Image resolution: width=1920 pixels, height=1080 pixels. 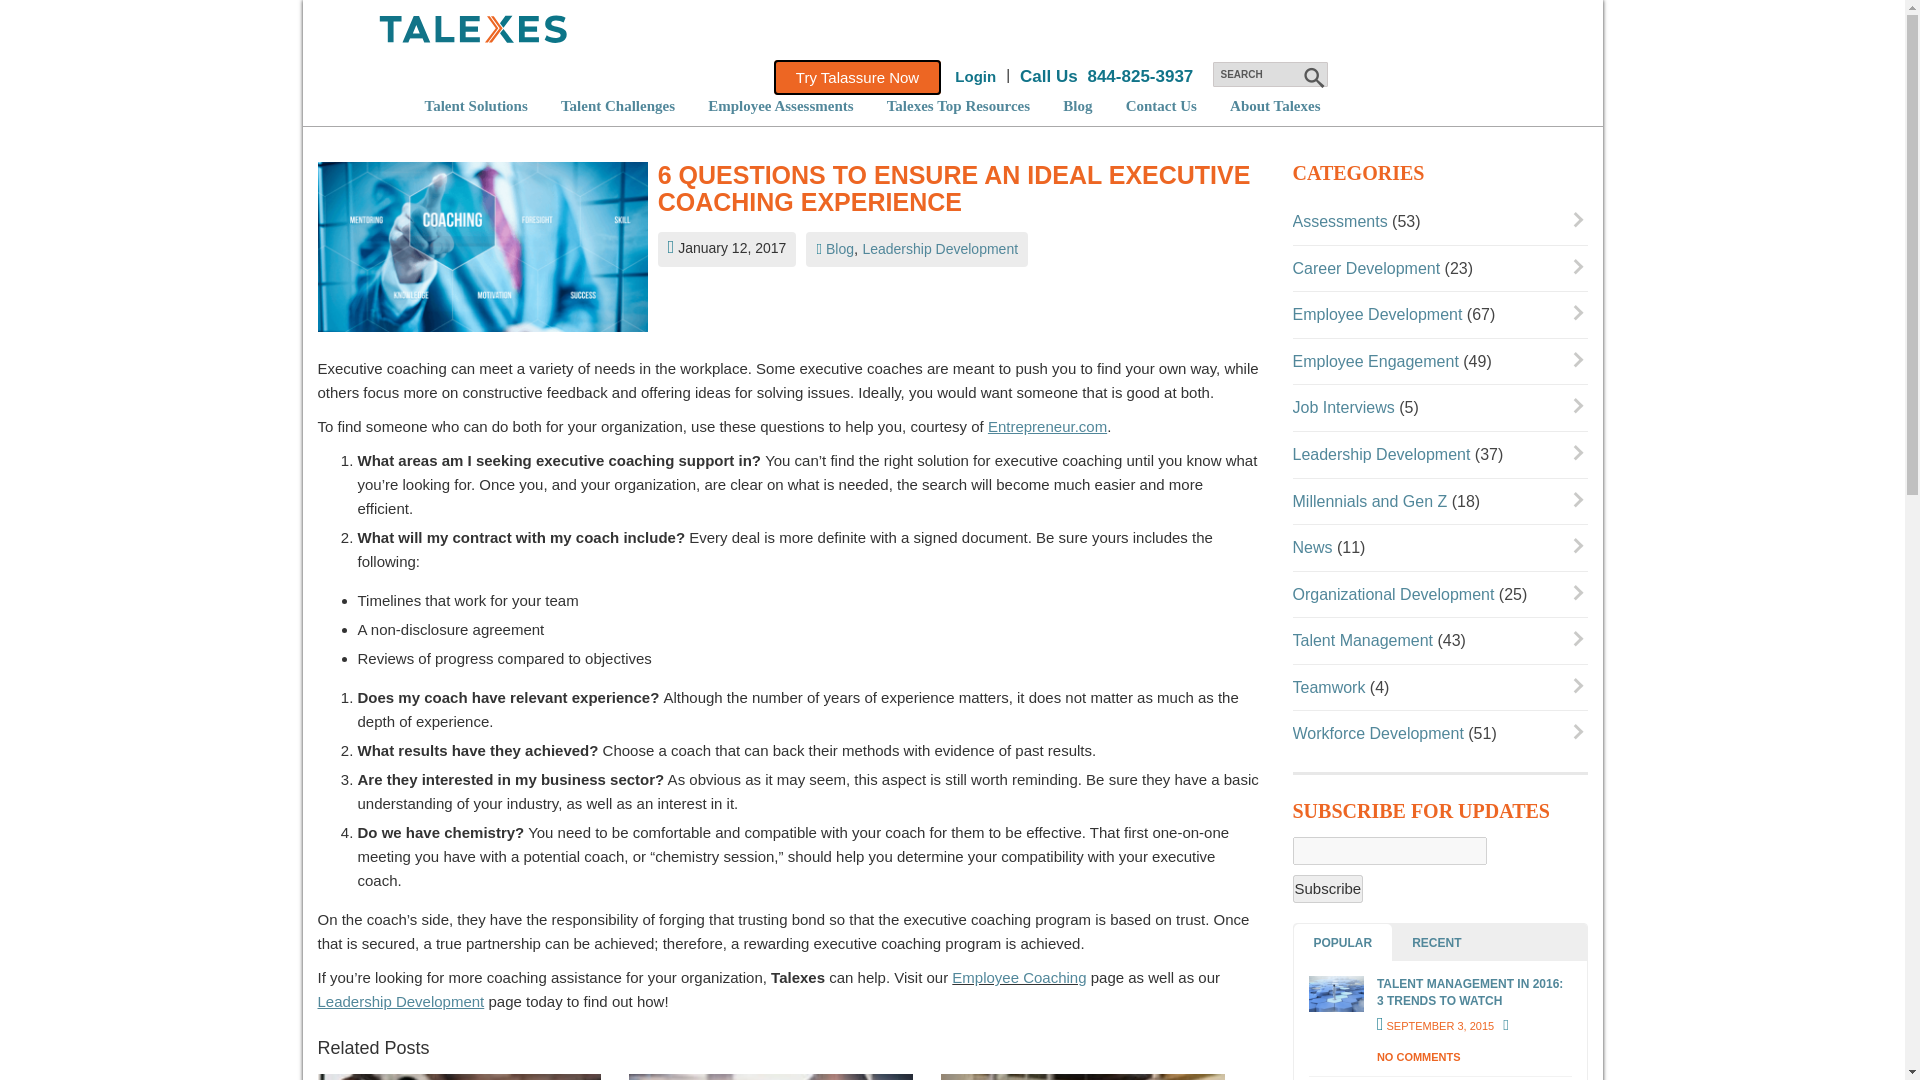 I want to click on 6 Questions to Ensure an Ideal Executive Coaching Experience, so click(x=960, y=190).